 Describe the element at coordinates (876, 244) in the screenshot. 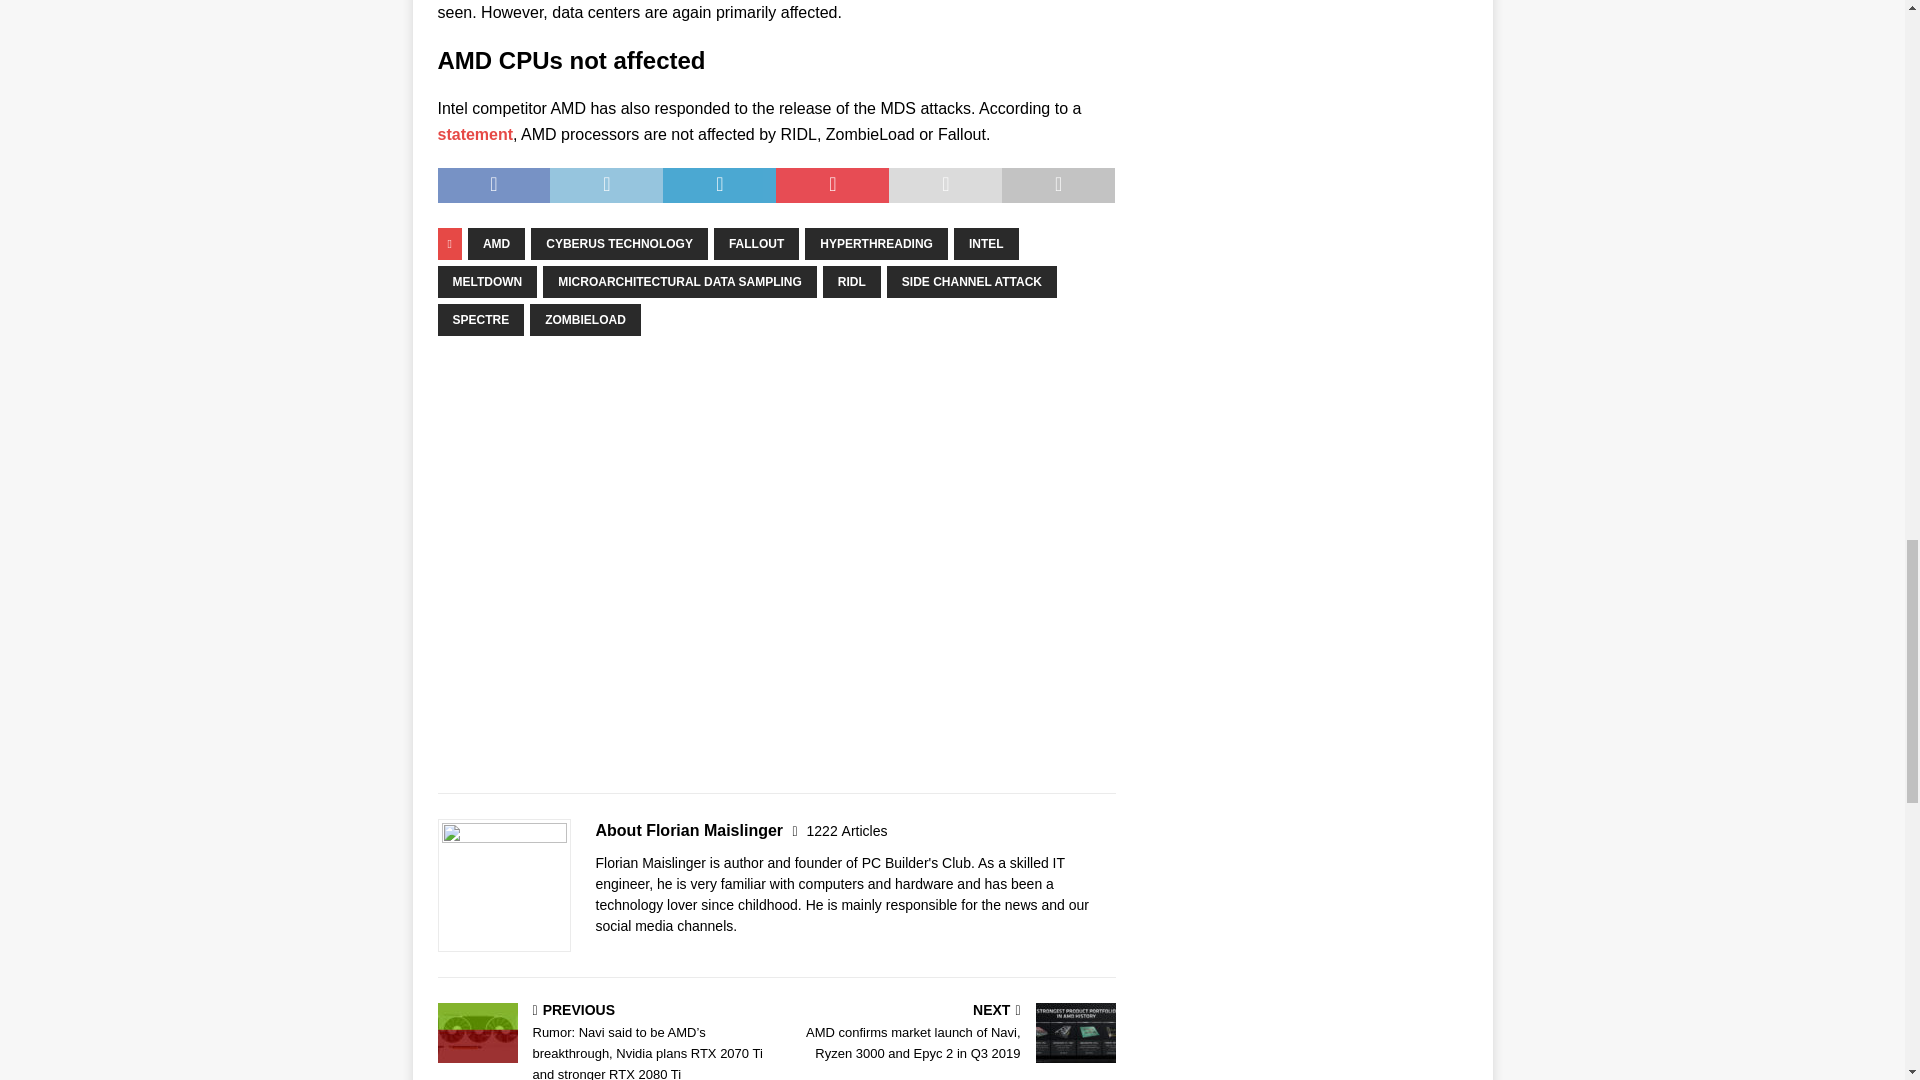

I see `HYPERTHREADING` at that location.